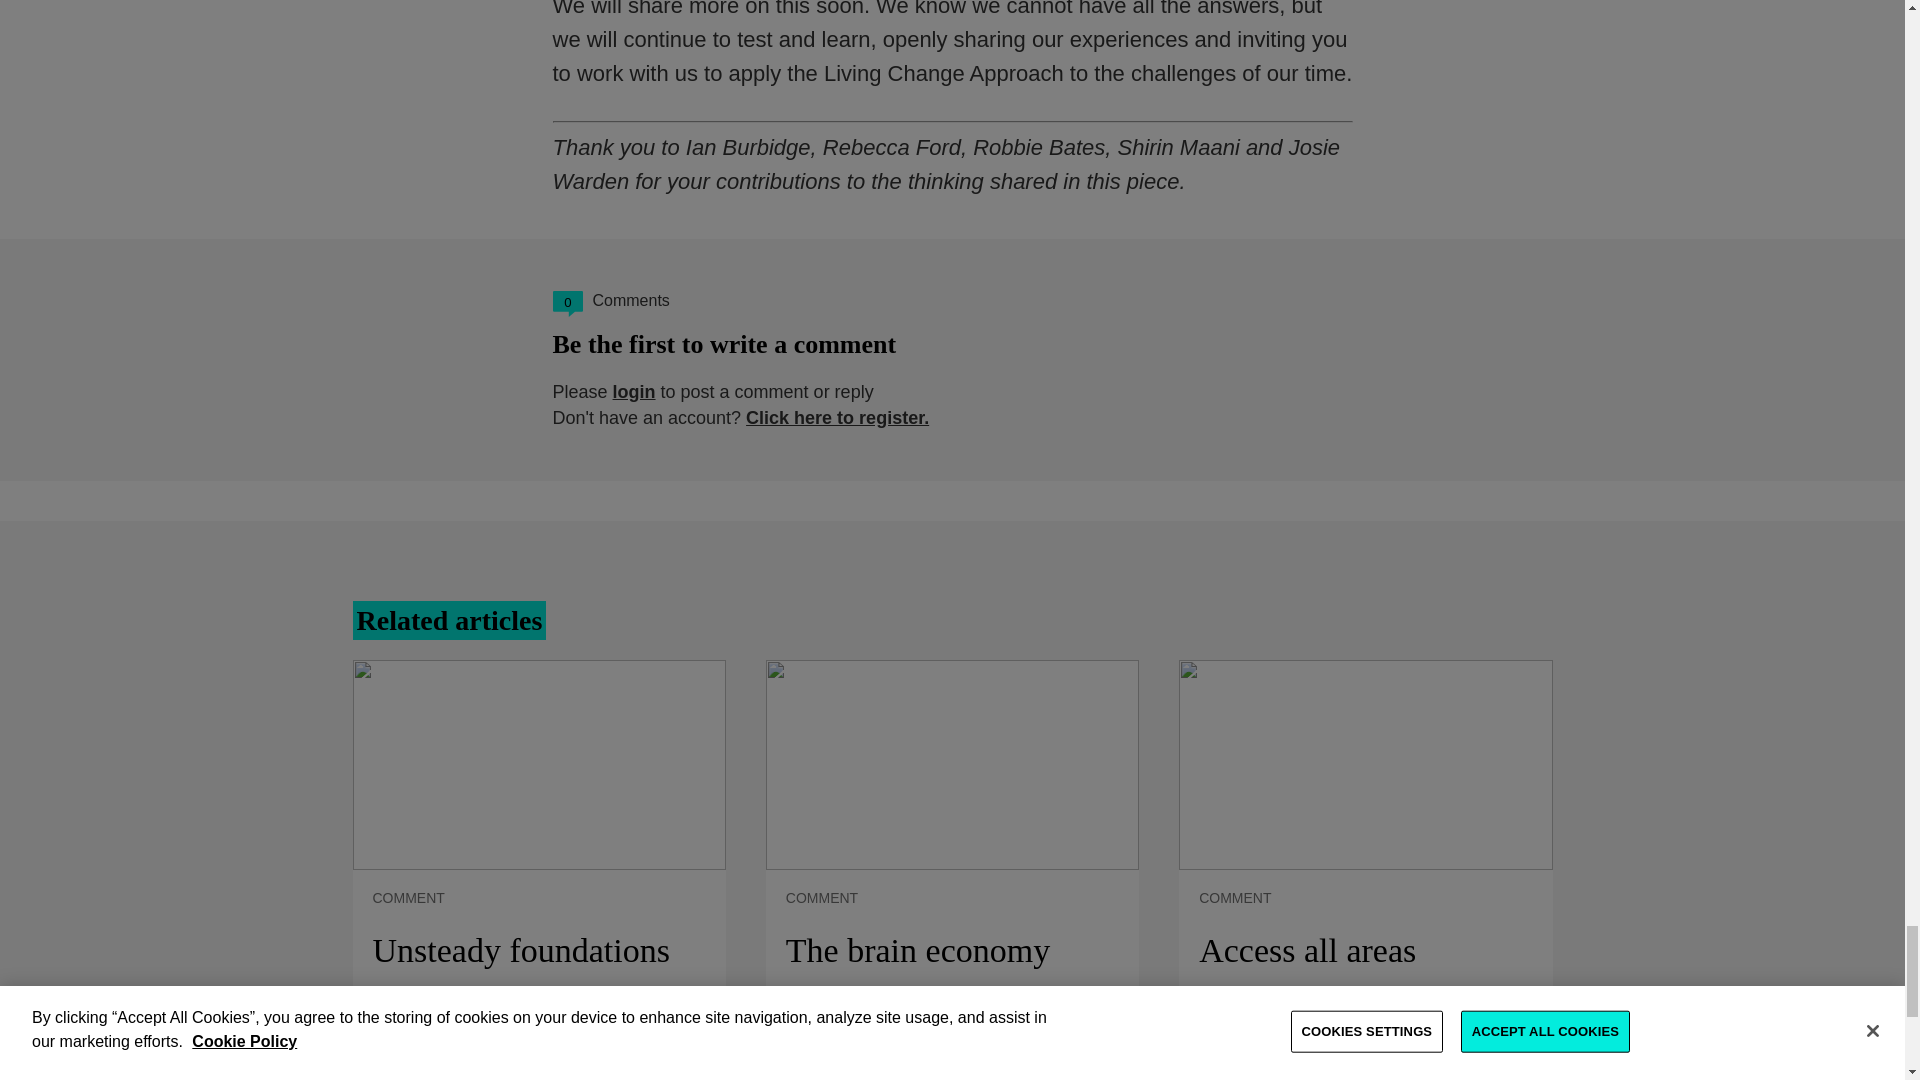  What do you see at coordinates (566, 304) in the screenshot?
I see `0` at bounding box center [566, 304].